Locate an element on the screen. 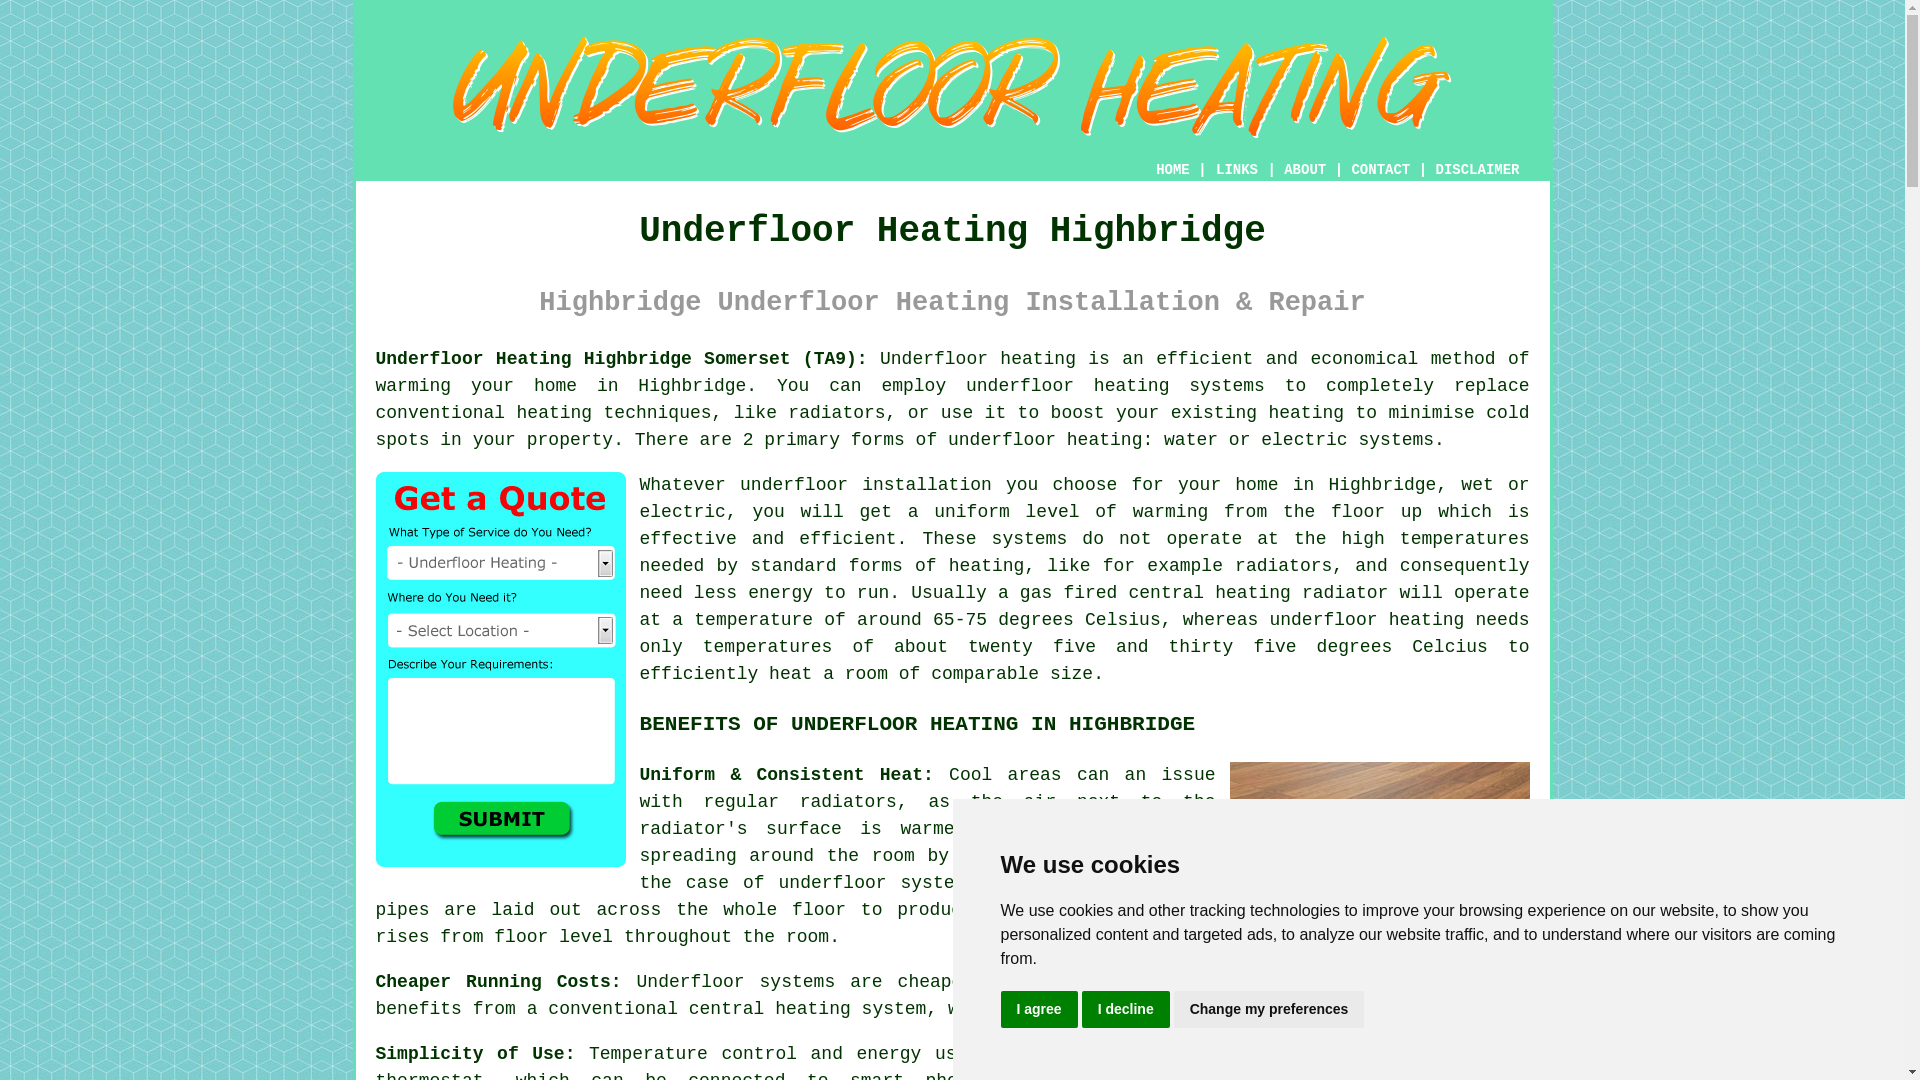  Change my preferences is located at coordinates (1269, 1010).